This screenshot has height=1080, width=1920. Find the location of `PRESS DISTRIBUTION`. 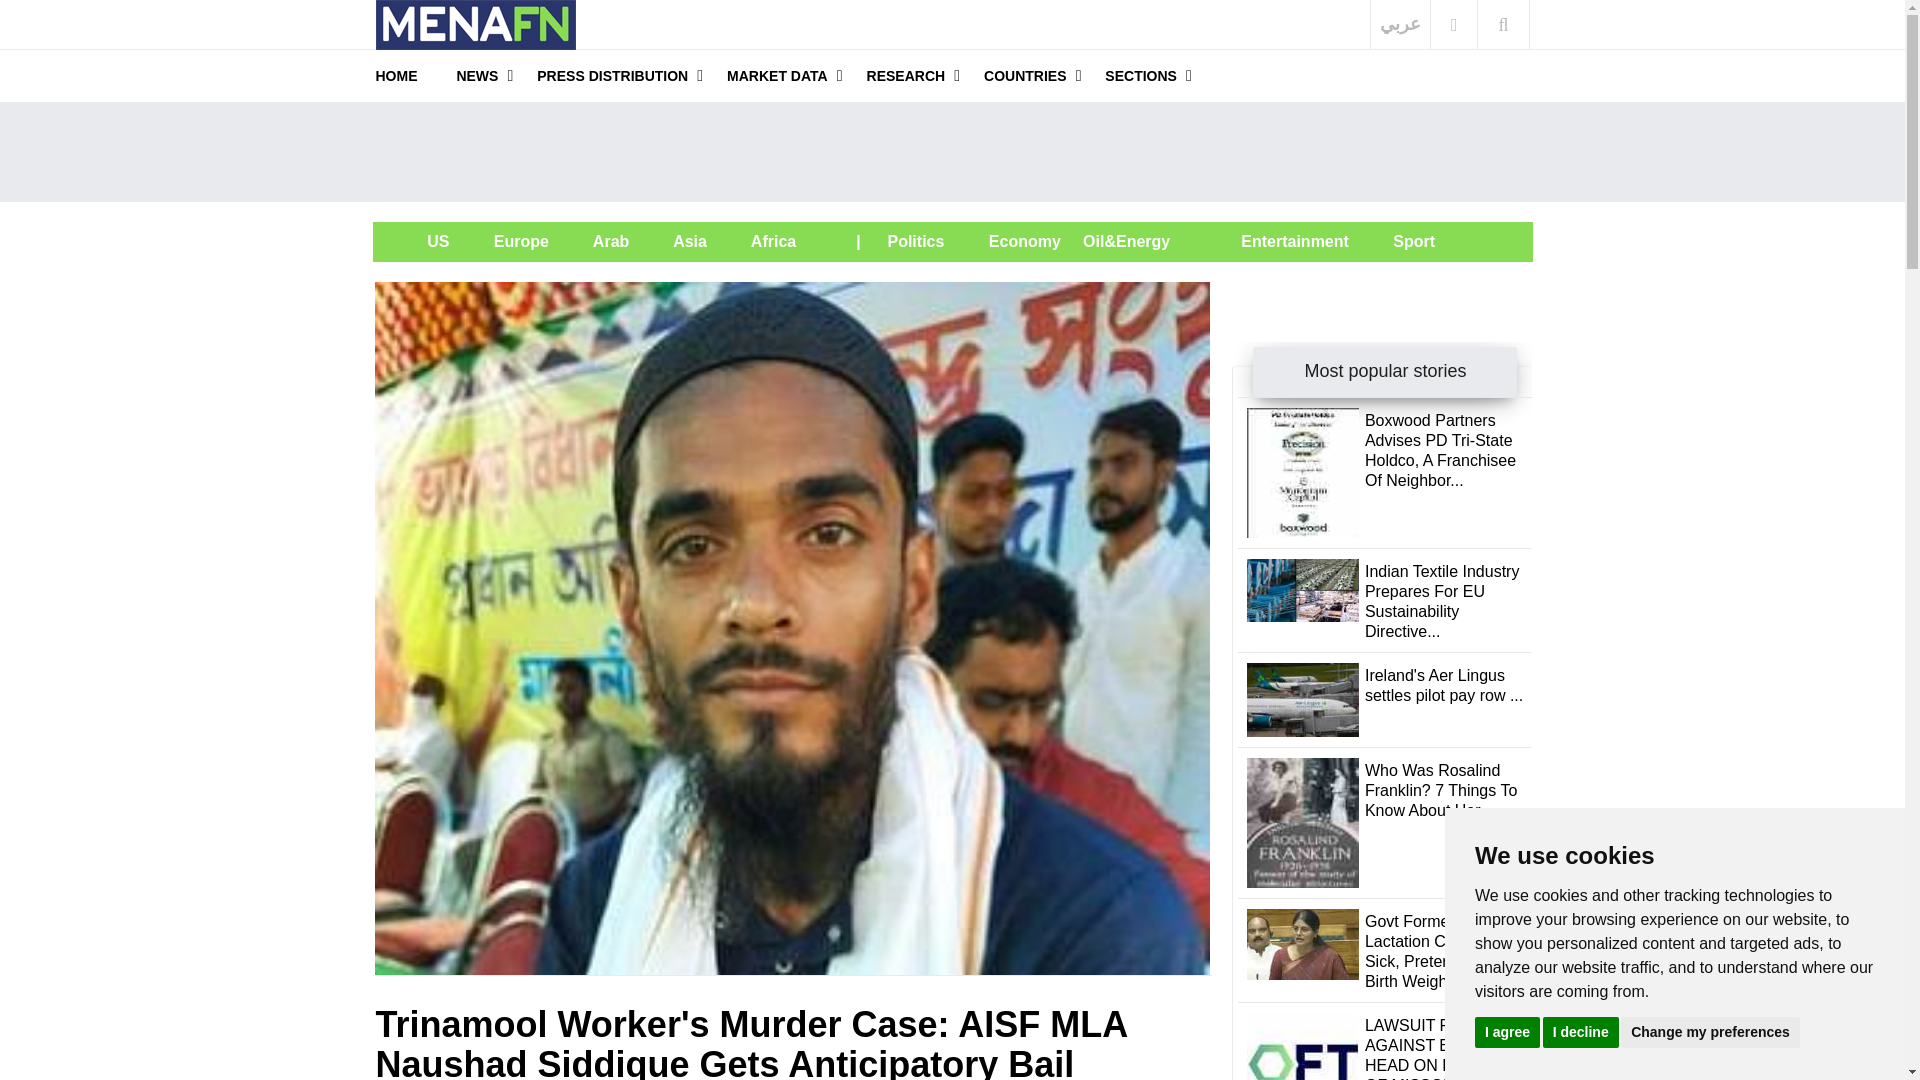

PRESS DISTRIBUTION is located at coordinates (612, 75).